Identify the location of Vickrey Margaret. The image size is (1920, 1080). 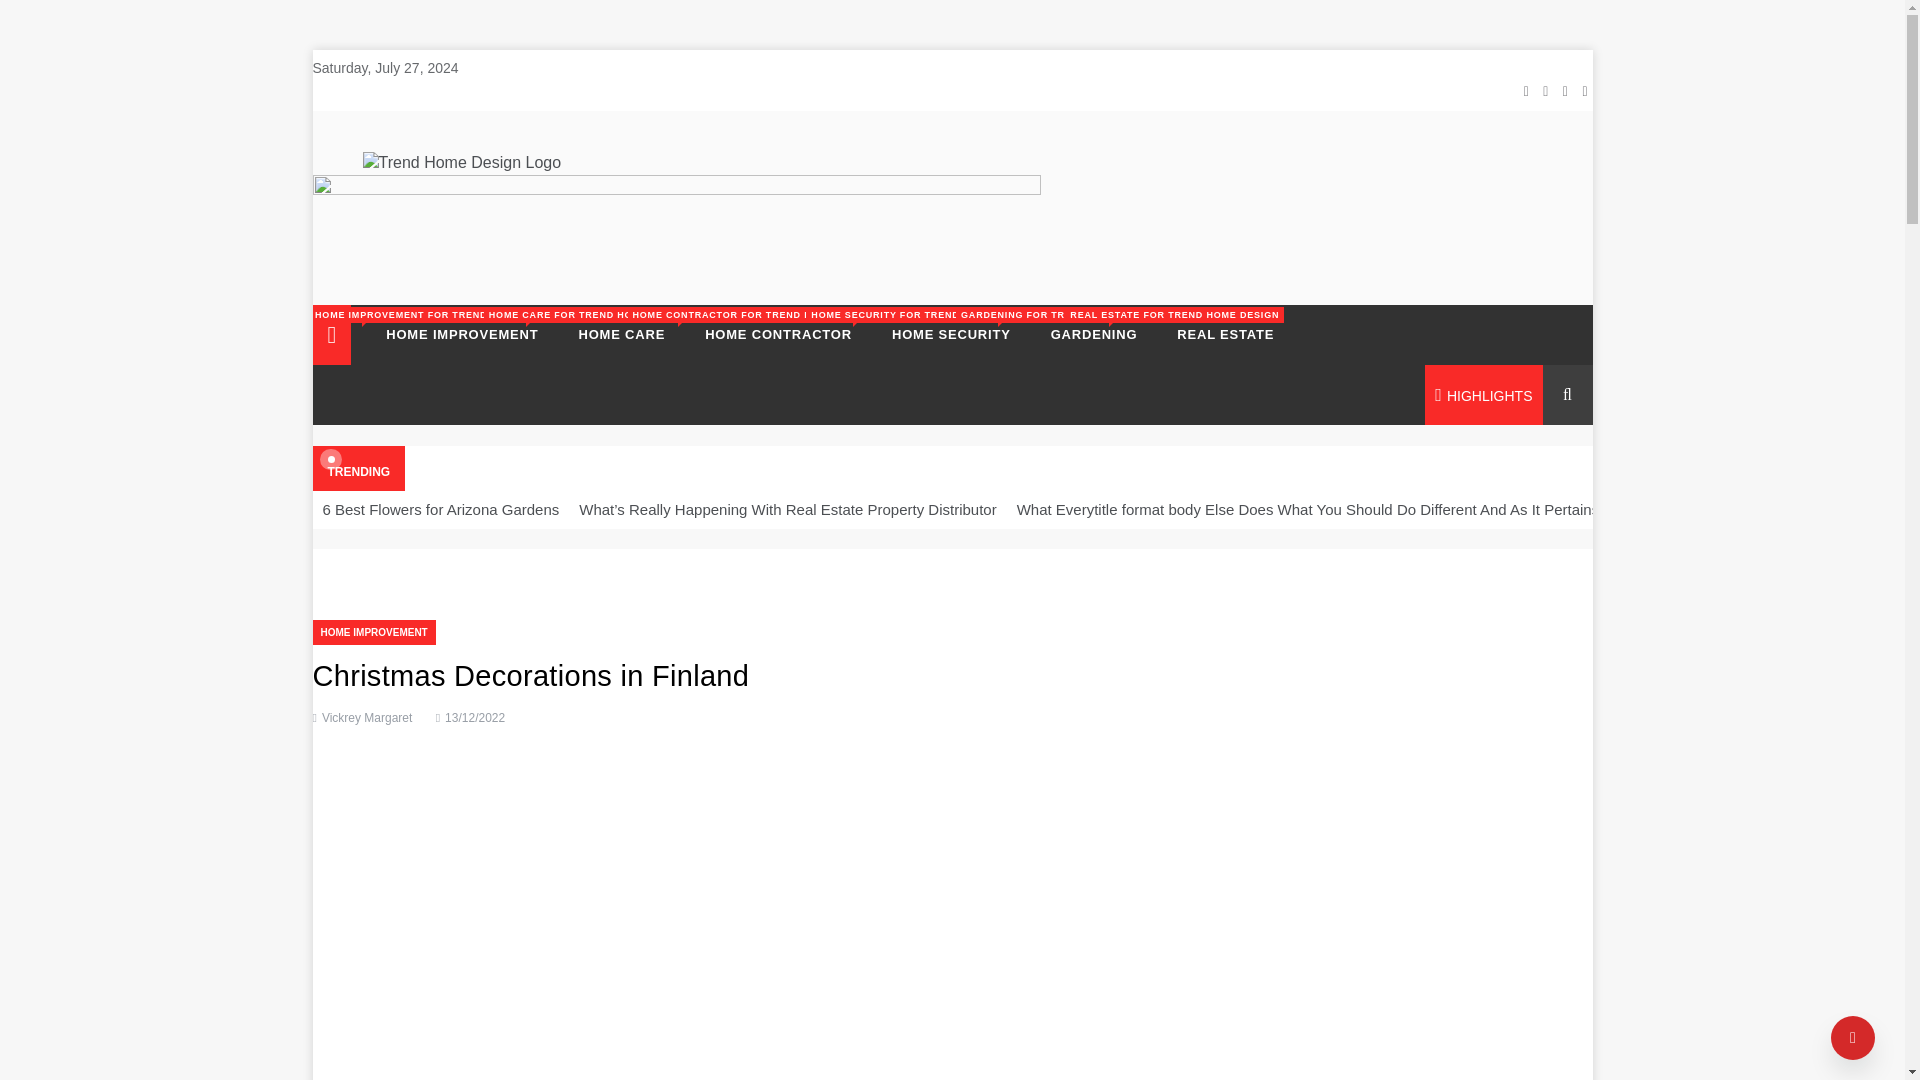
(778, 334).